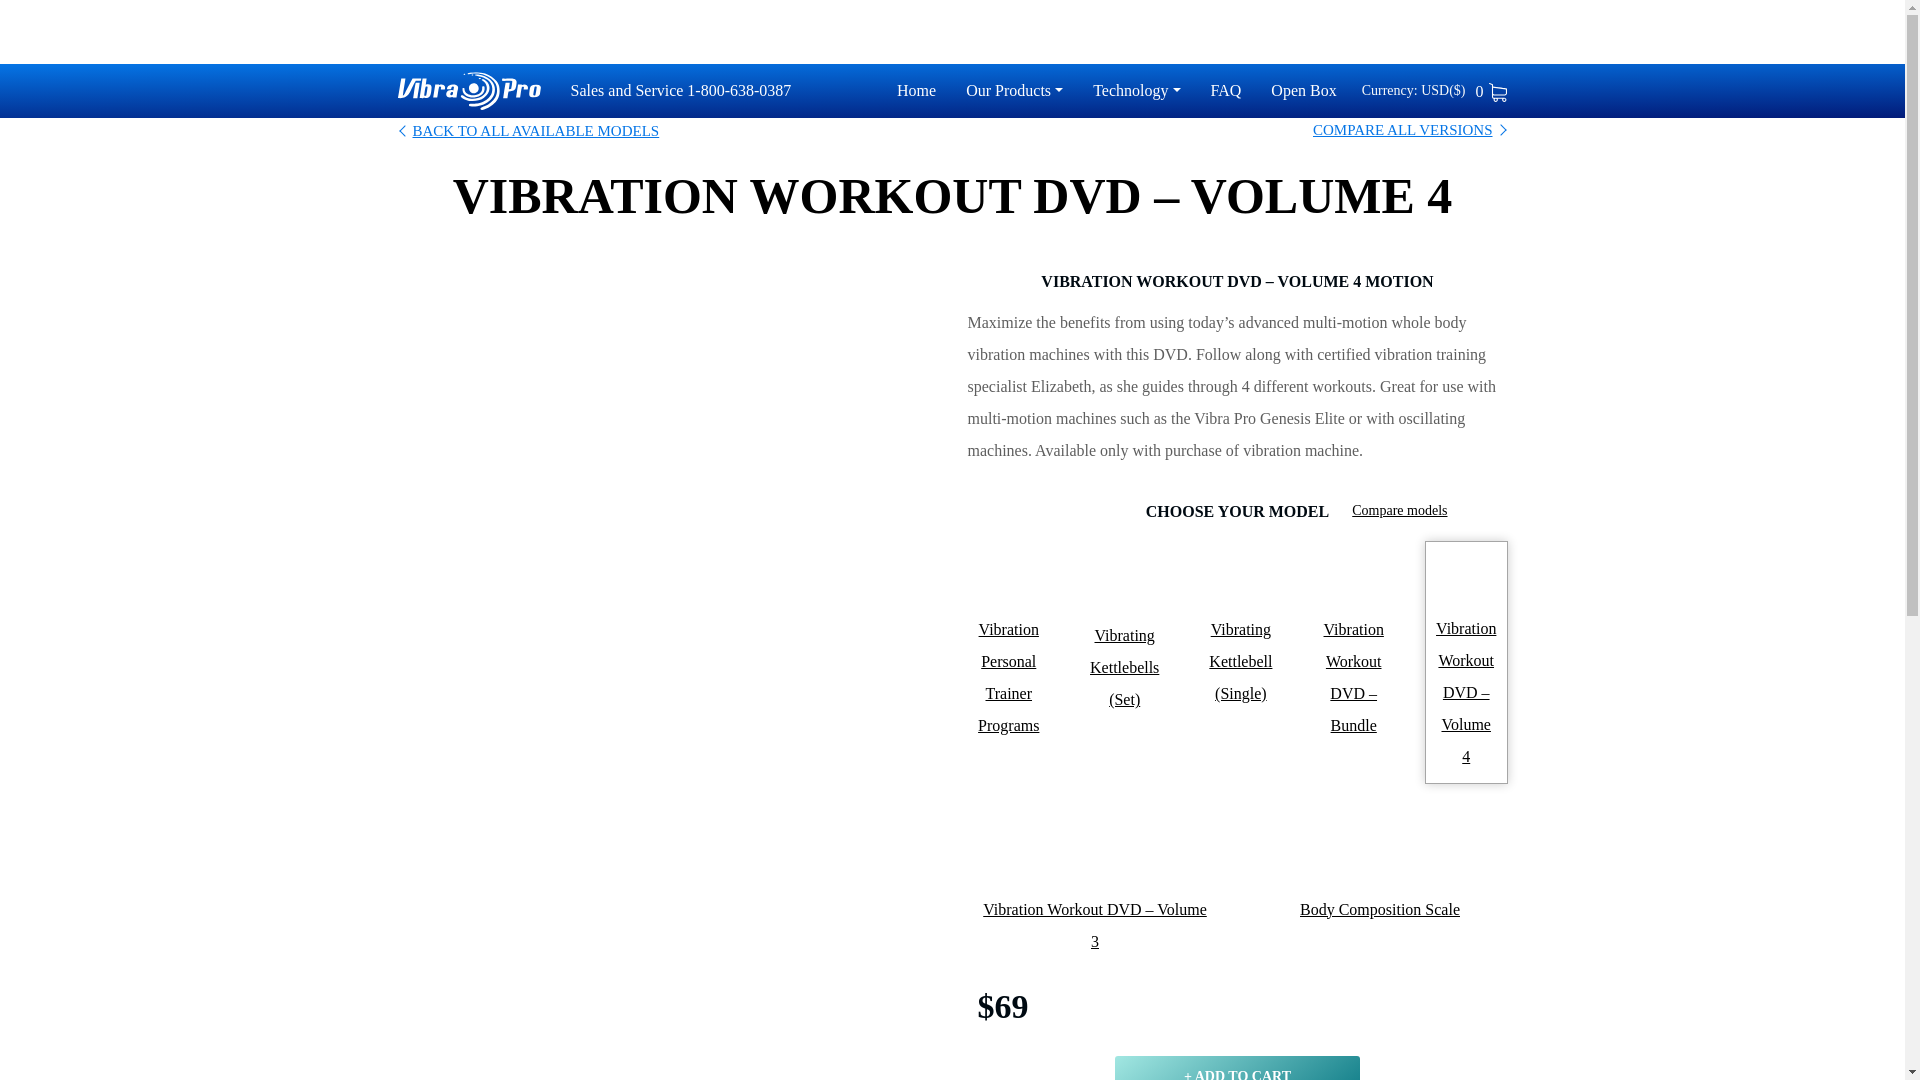 This screenshot has width=1920, height=1080. I want to click on BACK TO ALL AVAILABLE MODELS, so click(528, 131).